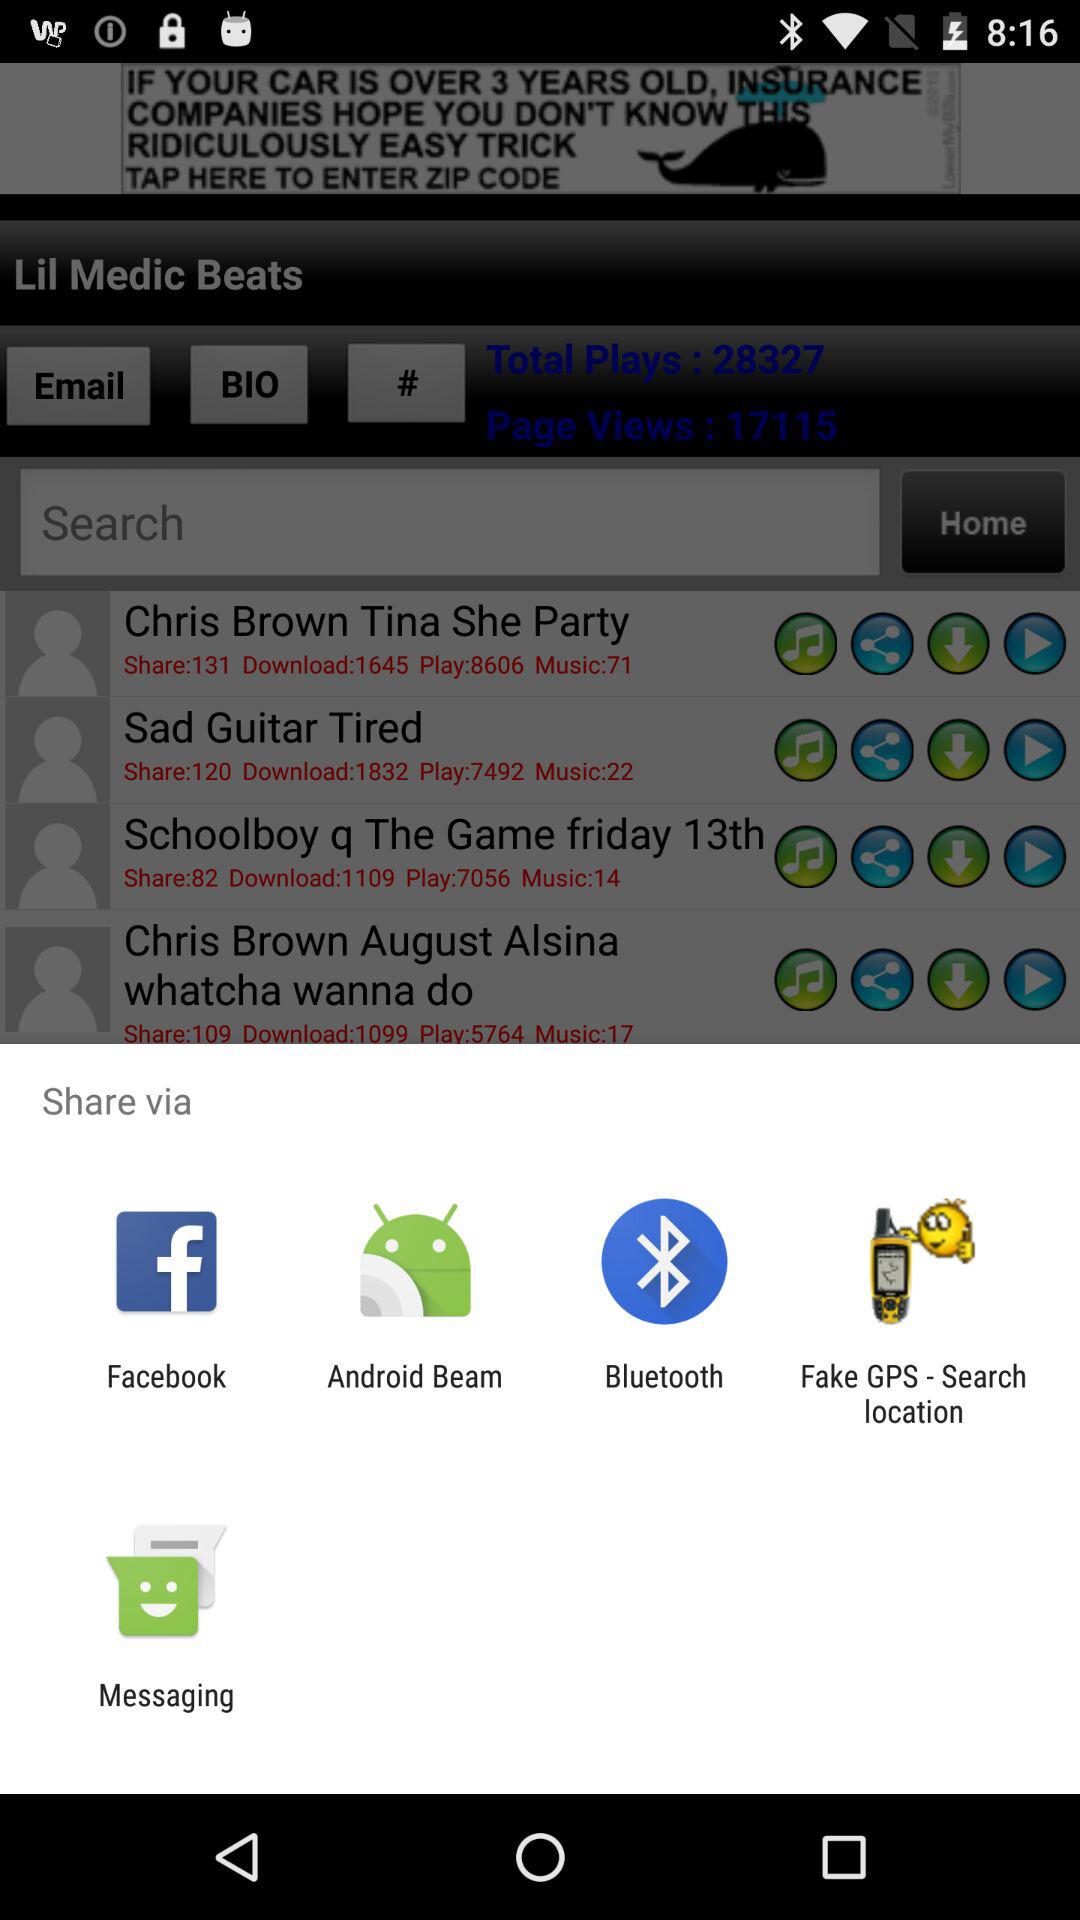  Describe the element at coordinates (664, 1393) in the screenshot. I see `launch the app to the right of the android beam icon` at that location.